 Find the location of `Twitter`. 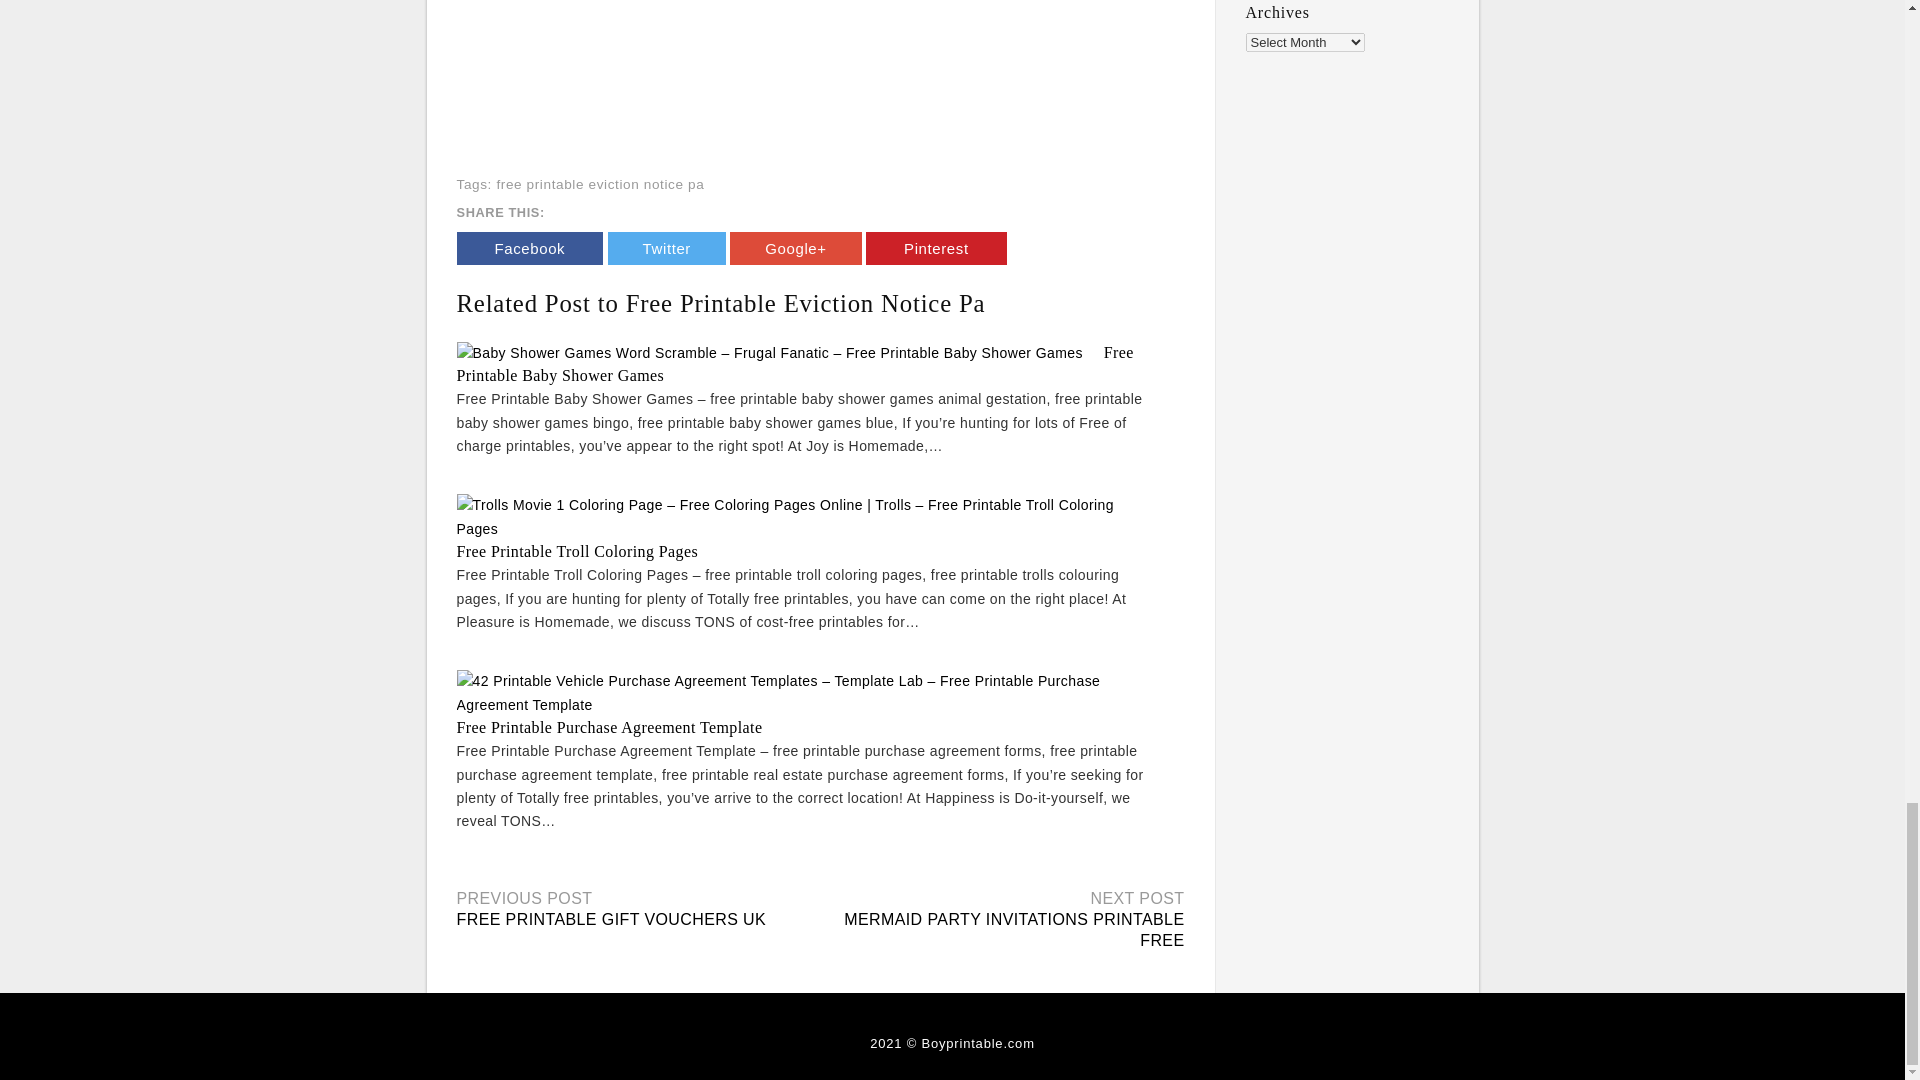

Twitter is located at coordinates (666, 248).